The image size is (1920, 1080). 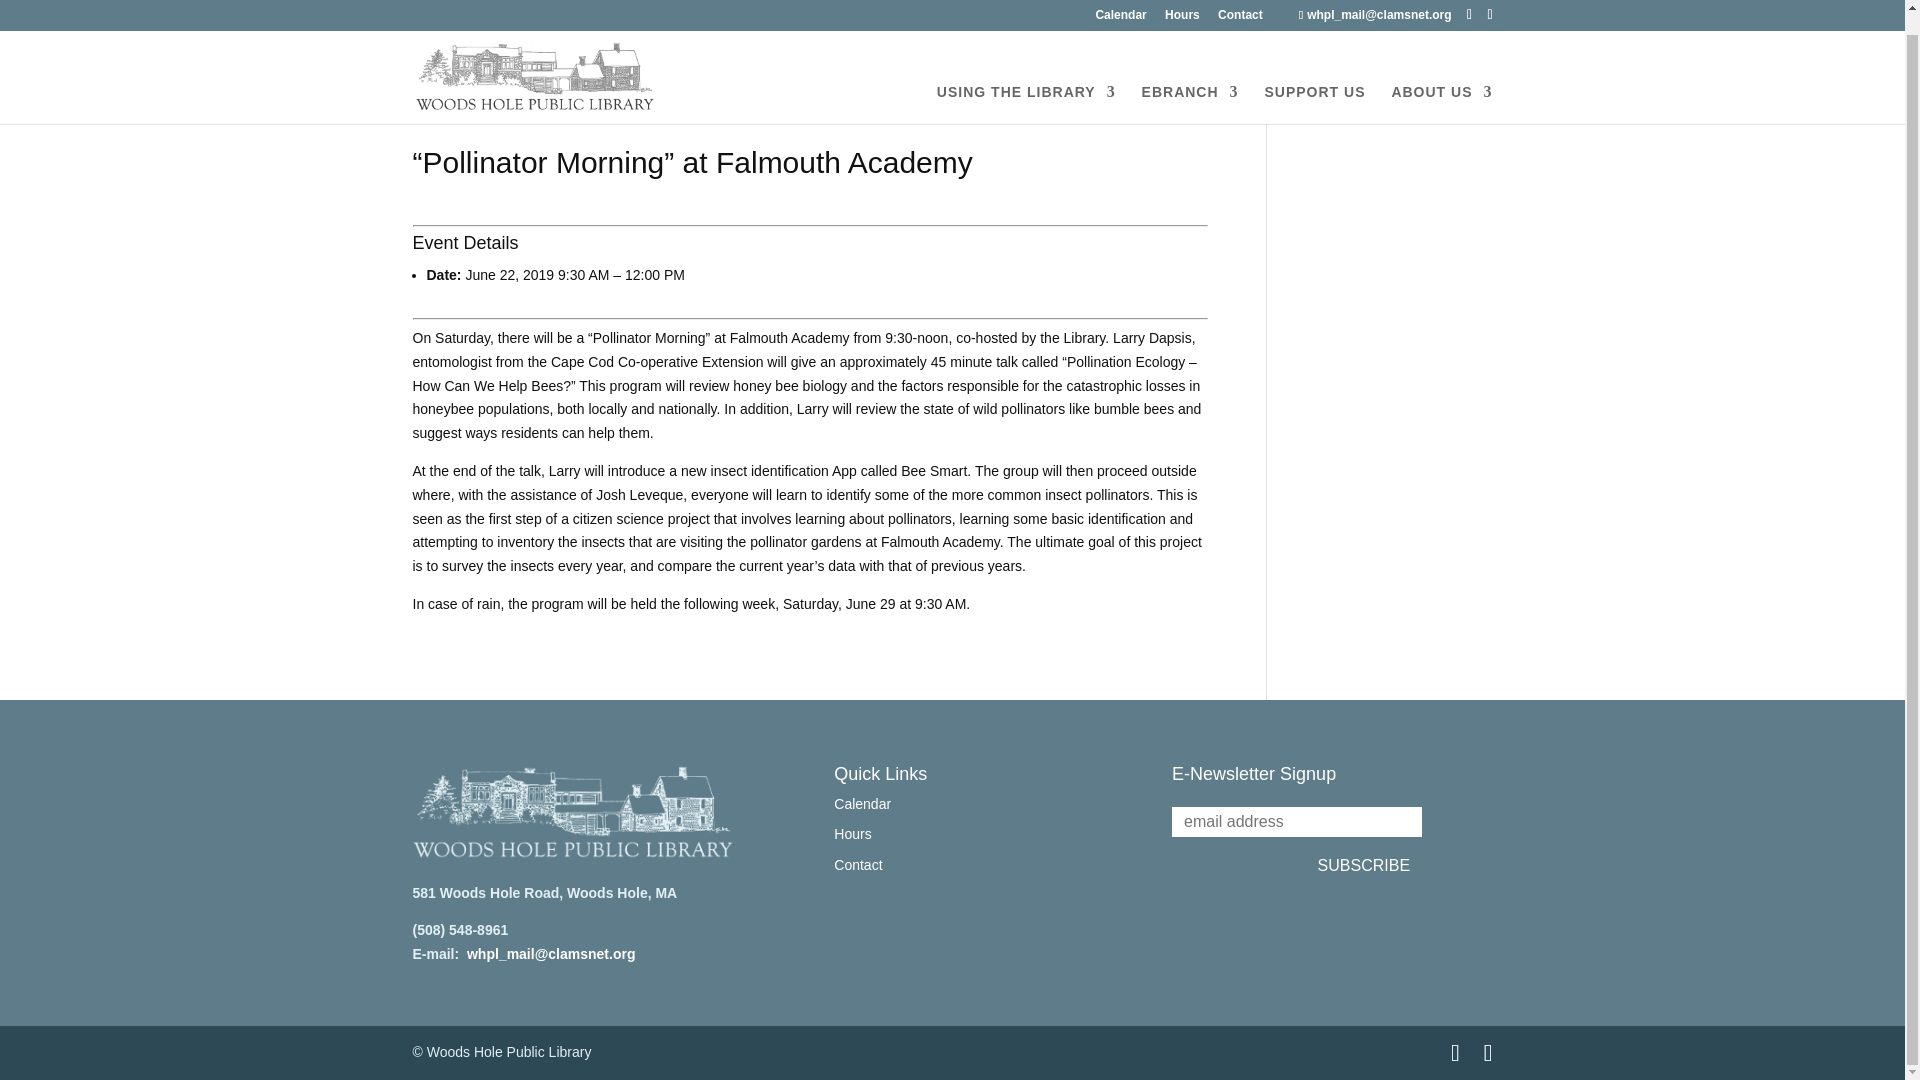 I want to click on Subscribe, so click(x=1364, y=866).